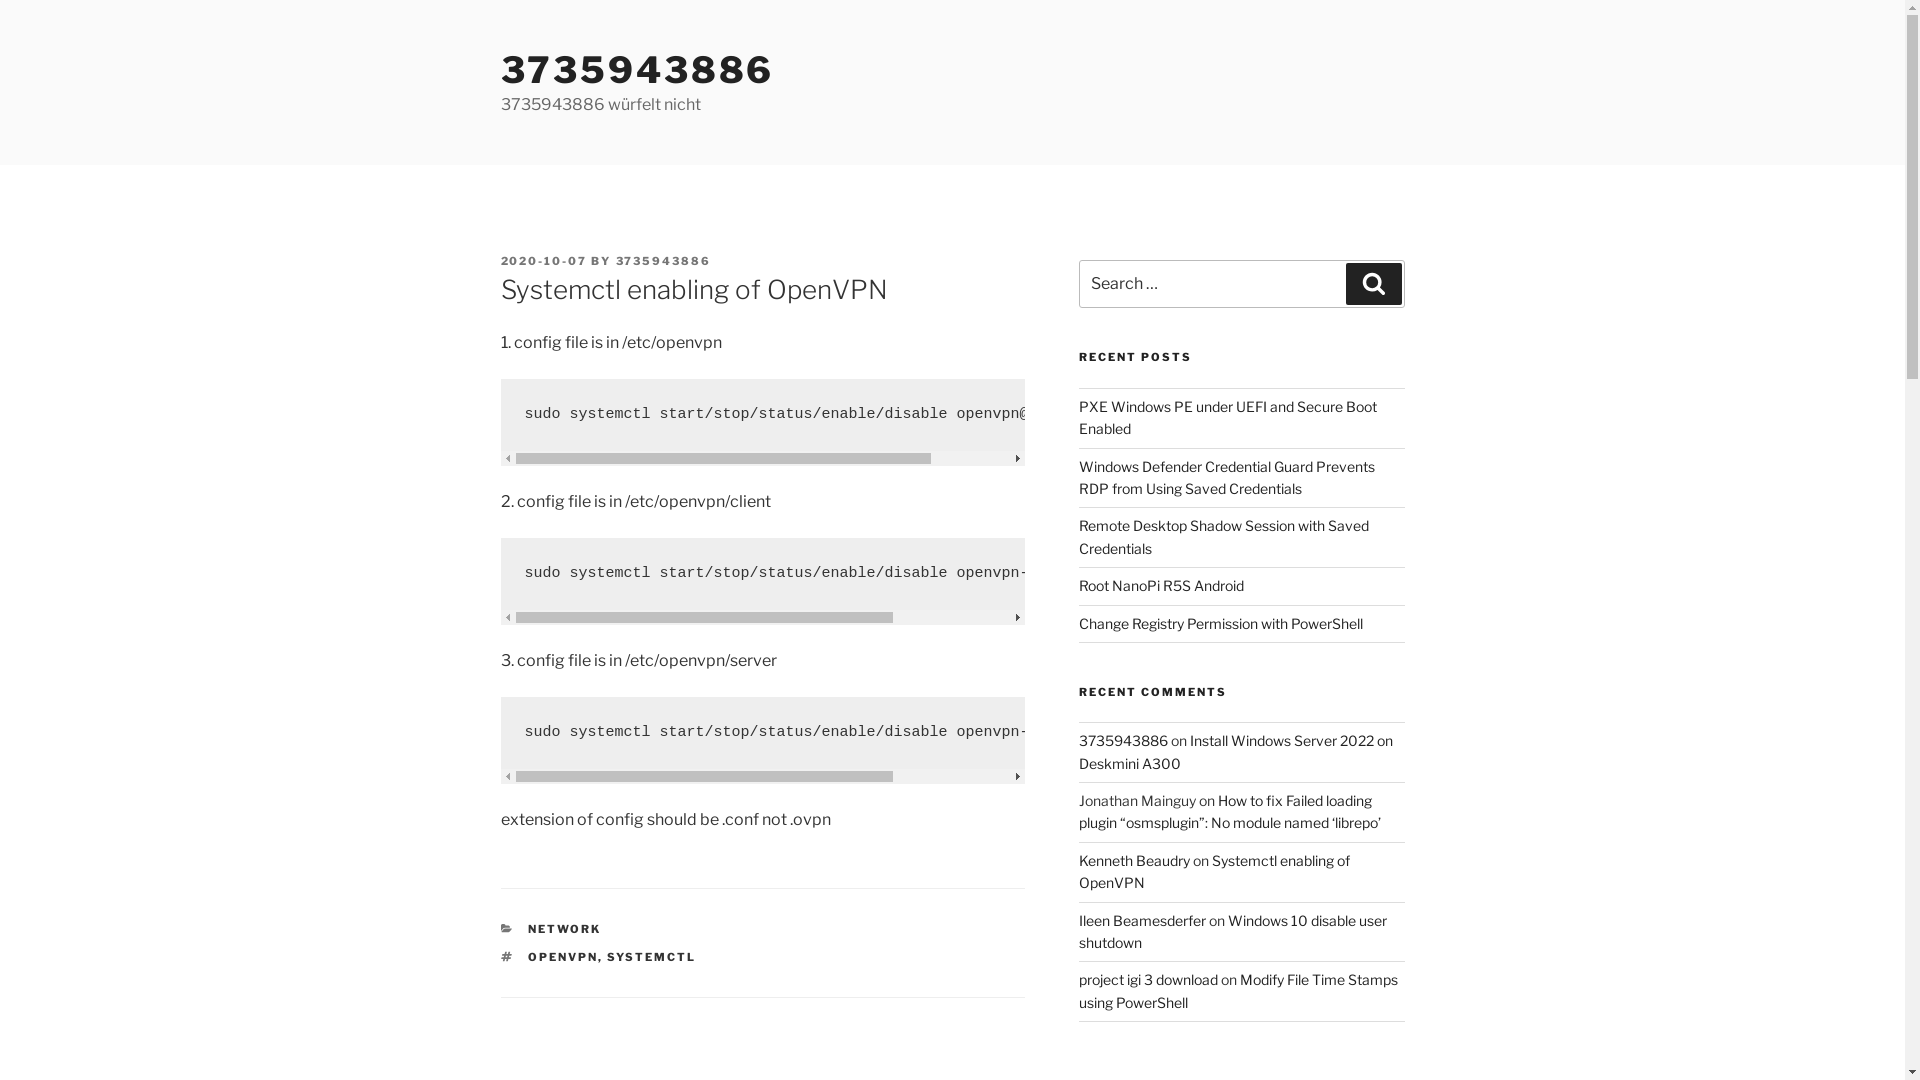  What do you see at coordinates (544, 261) in the screenshot?
I see `2020-10-07` at bounding box center [544, 261].